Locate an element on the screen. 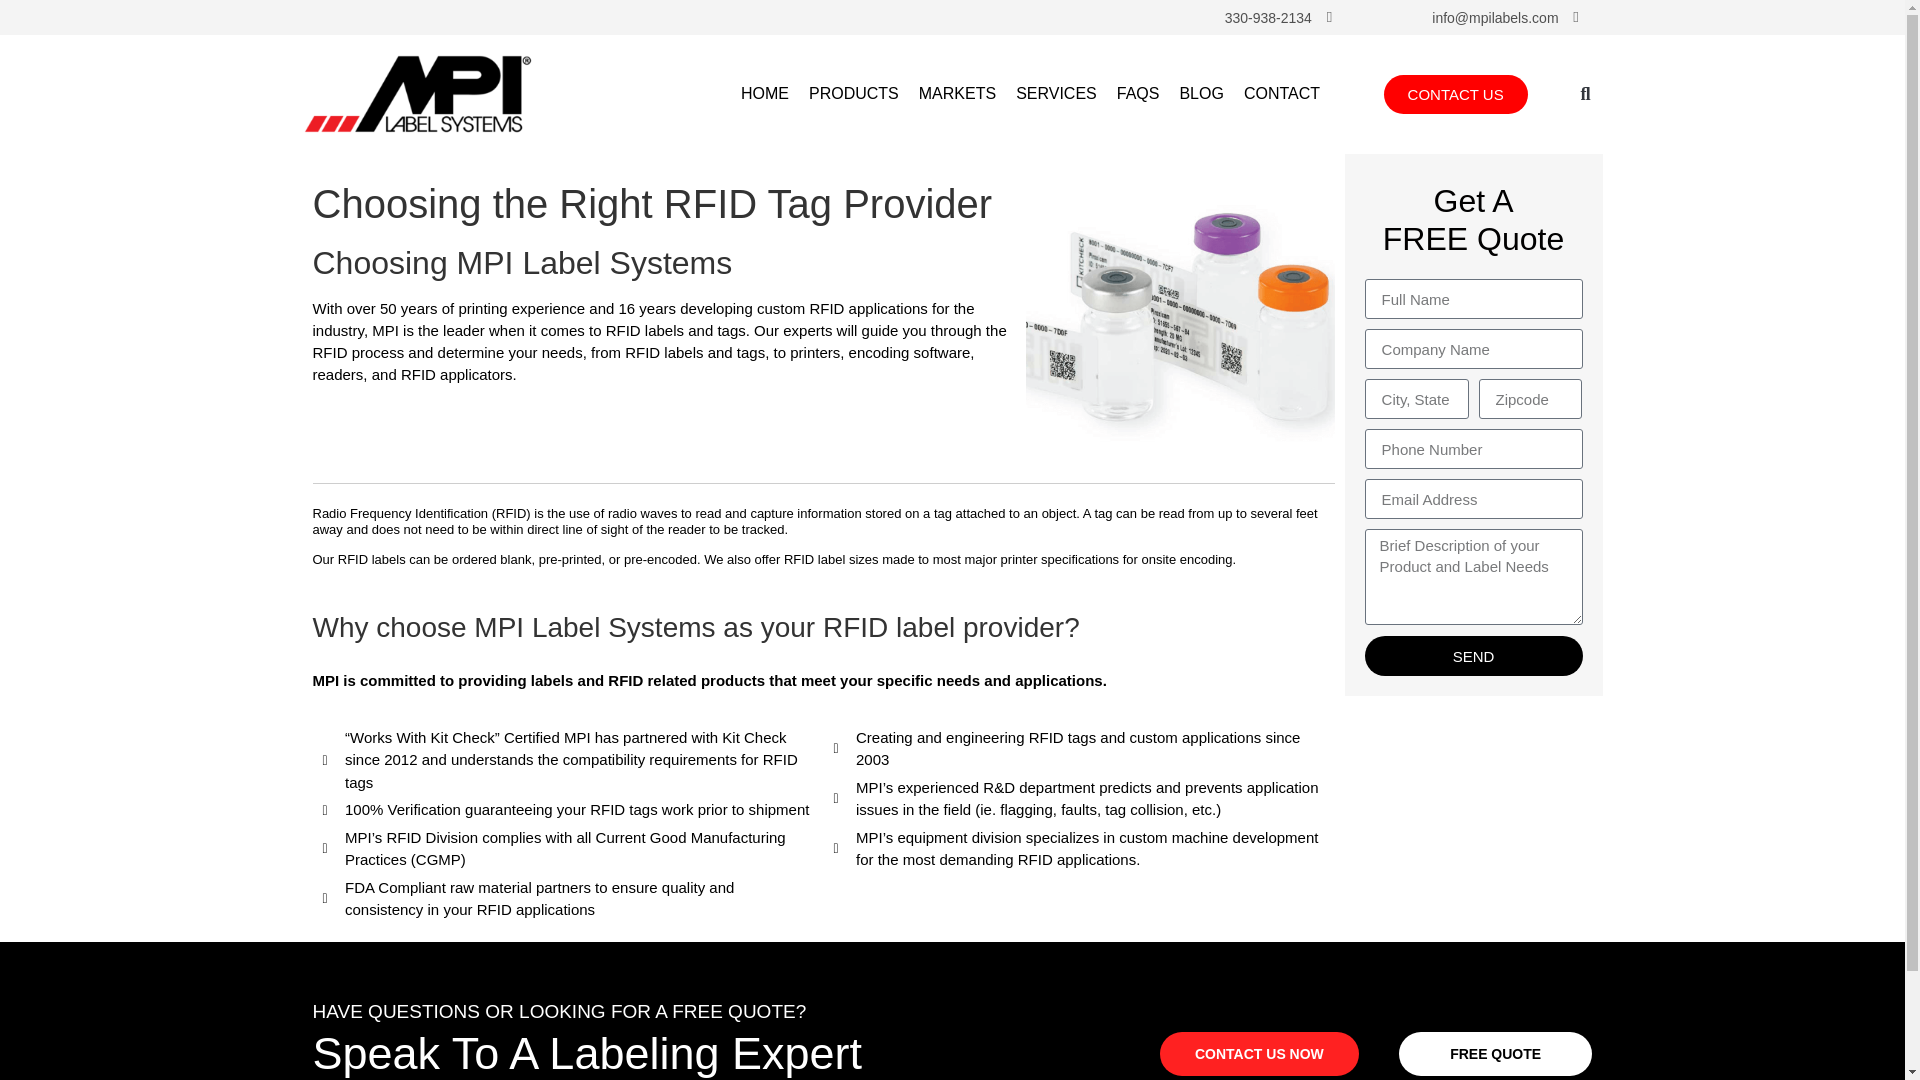 The image size is (1920, 1080). 330-938-2134 is located at coordinates (1268, 17).